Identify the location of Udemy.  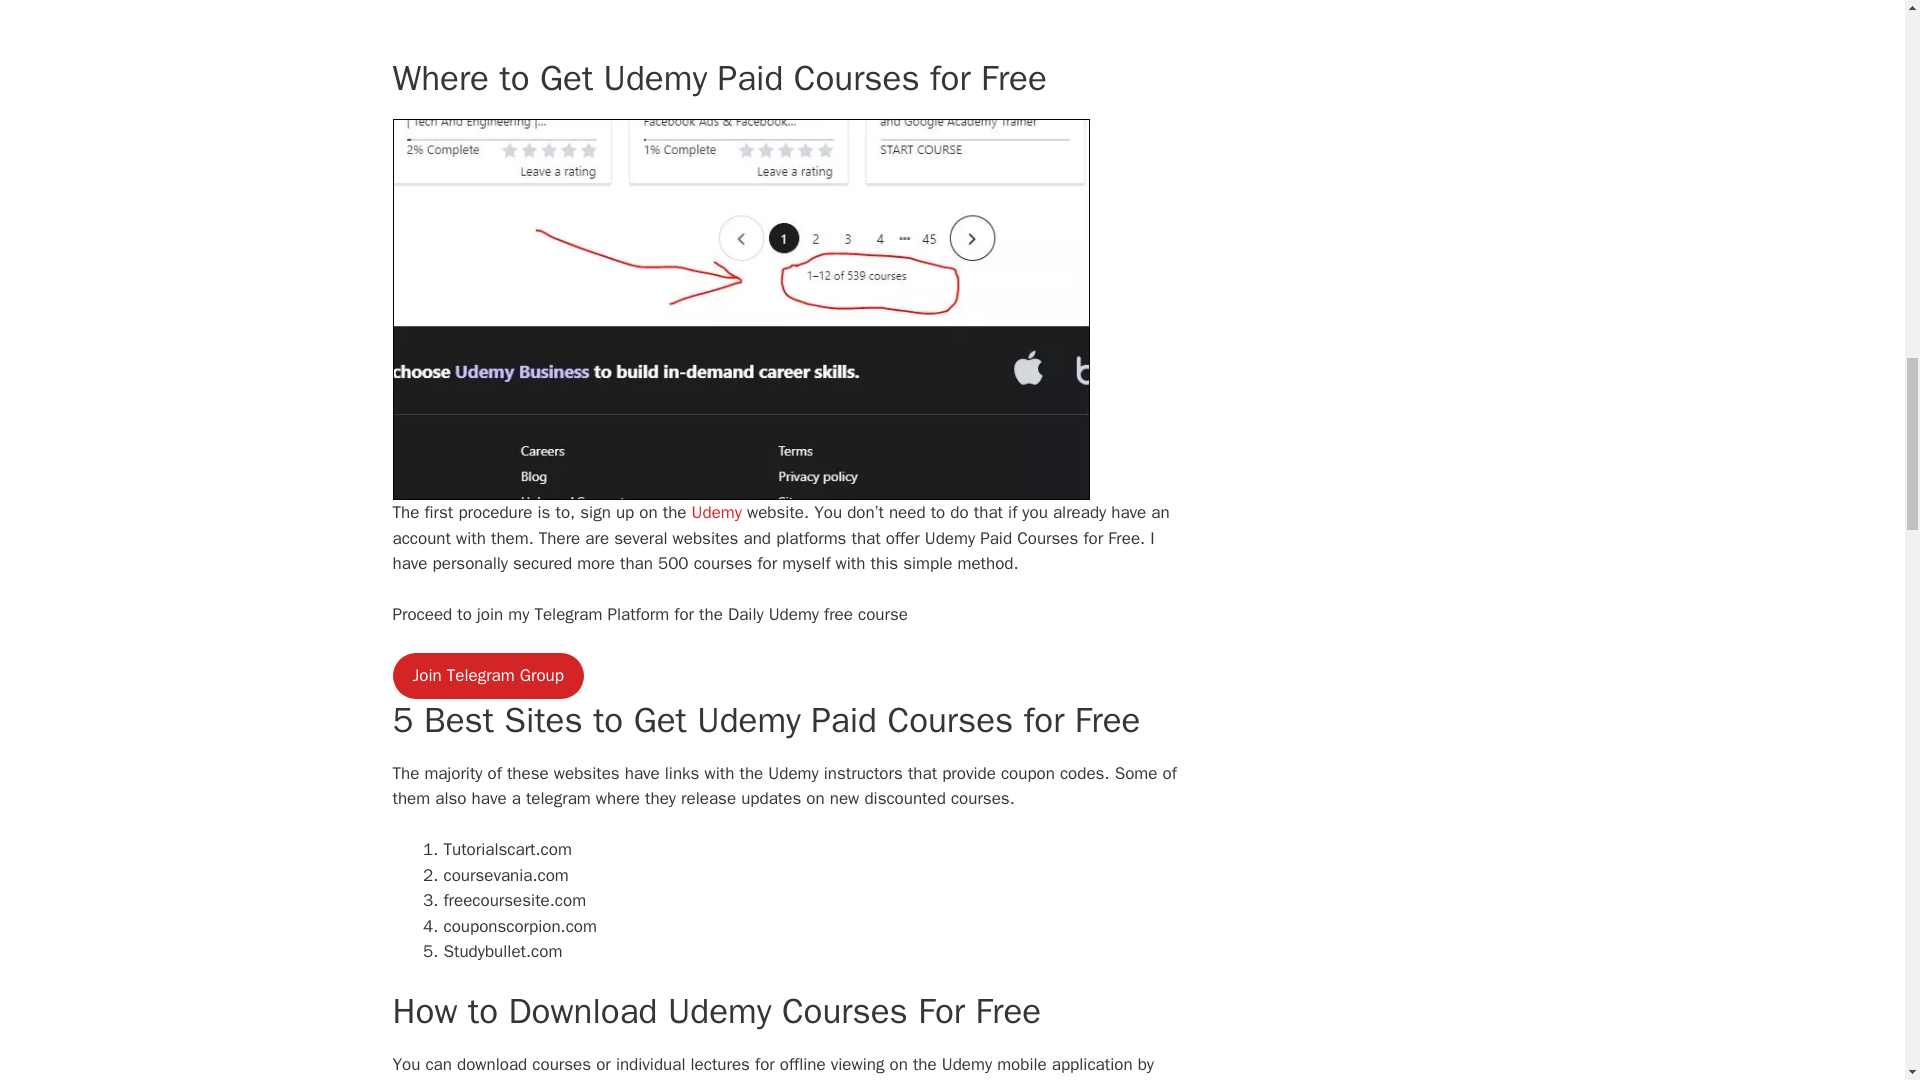
(714, 512).